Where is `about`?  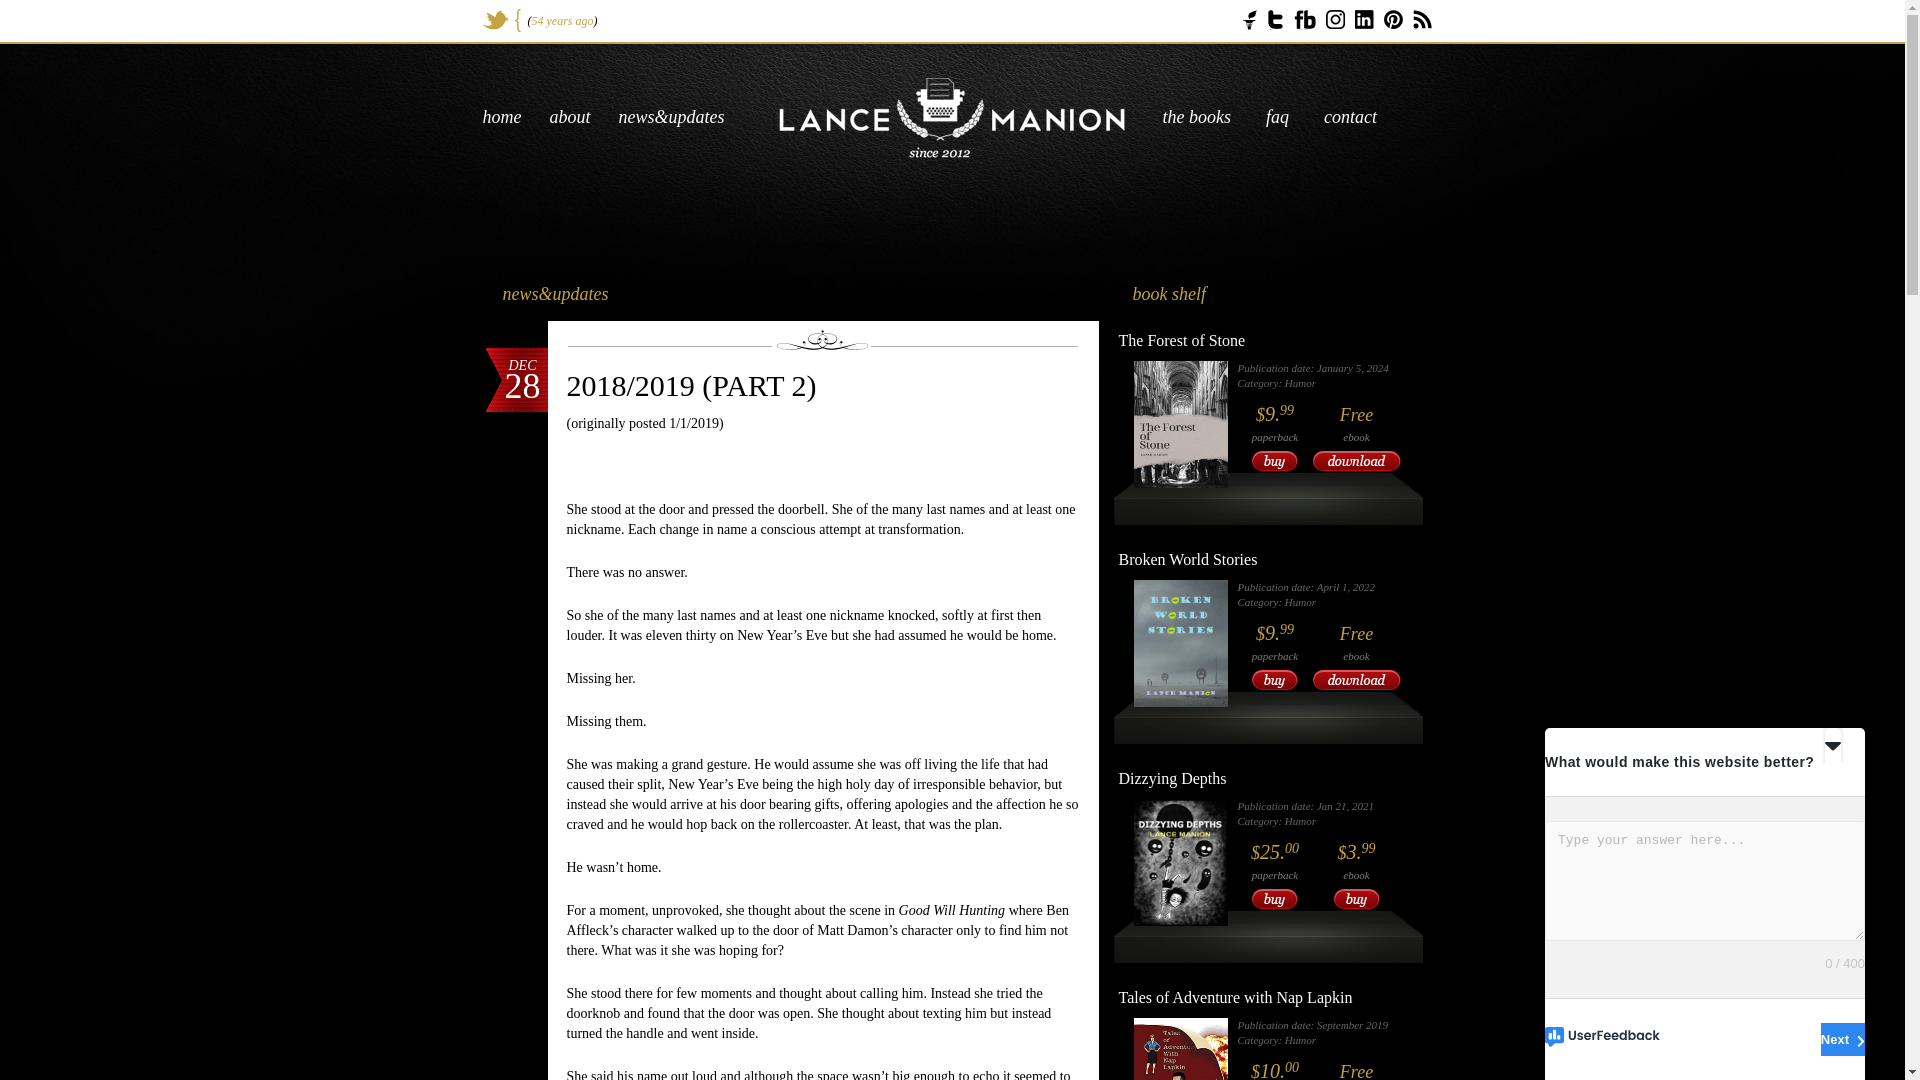 about is located at coordinates (570, 116).